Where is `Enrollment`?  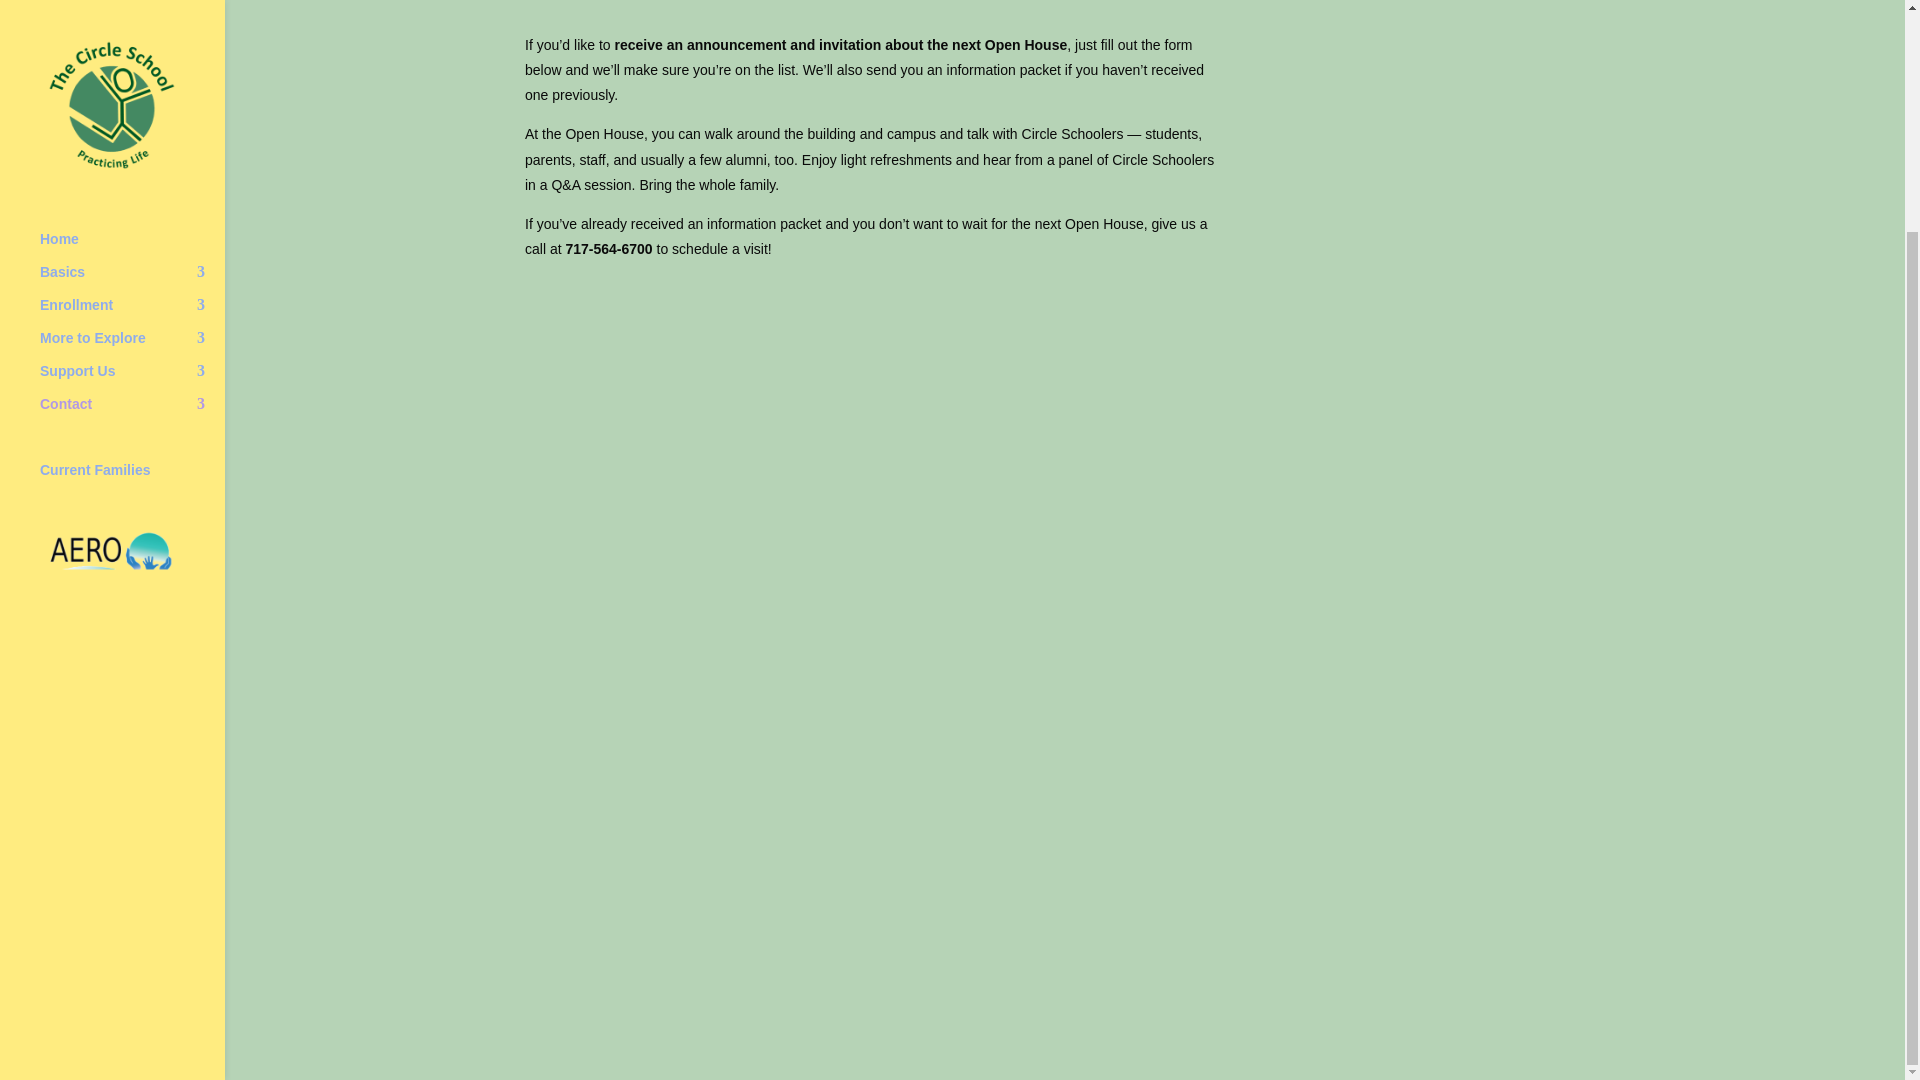 Enrollment is located at coordinates (132, 32).